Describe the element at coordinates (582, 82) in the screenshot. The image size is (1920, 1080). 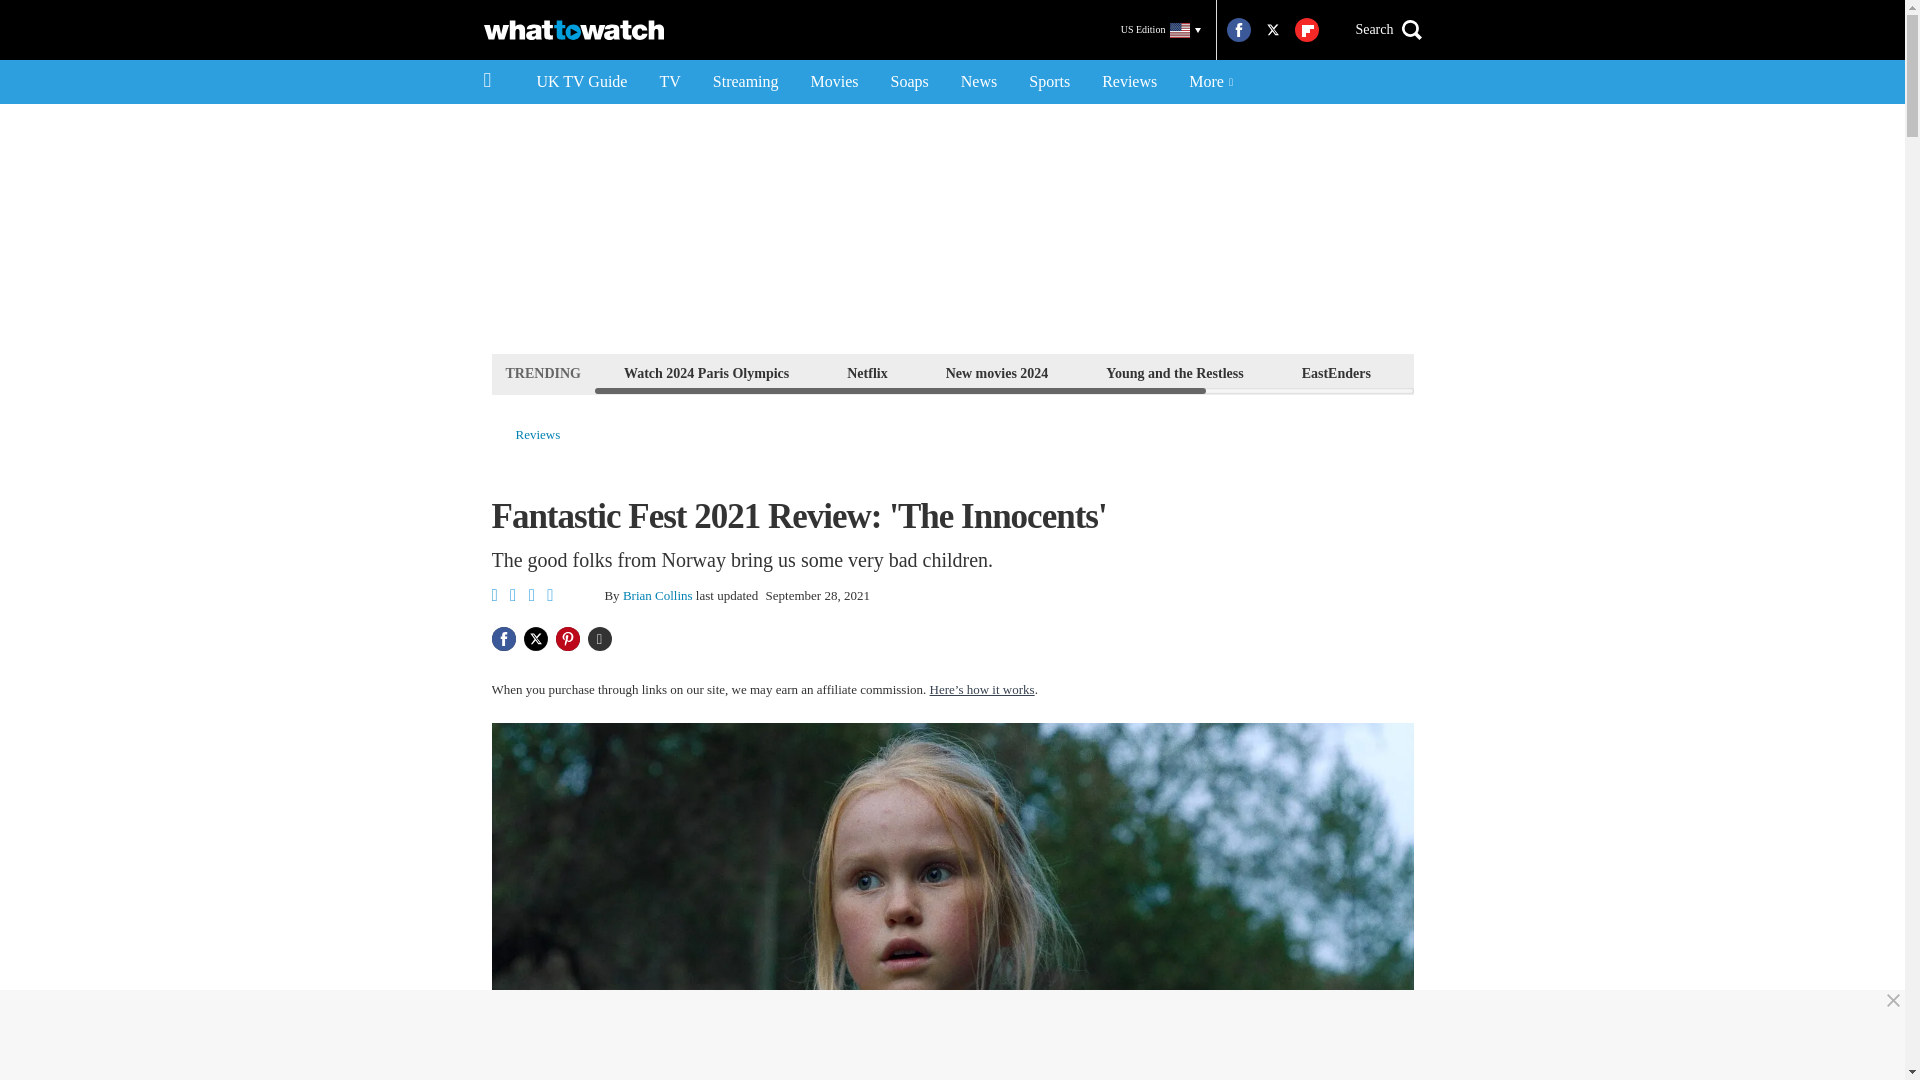
I see `UK TV Guide` at that location.